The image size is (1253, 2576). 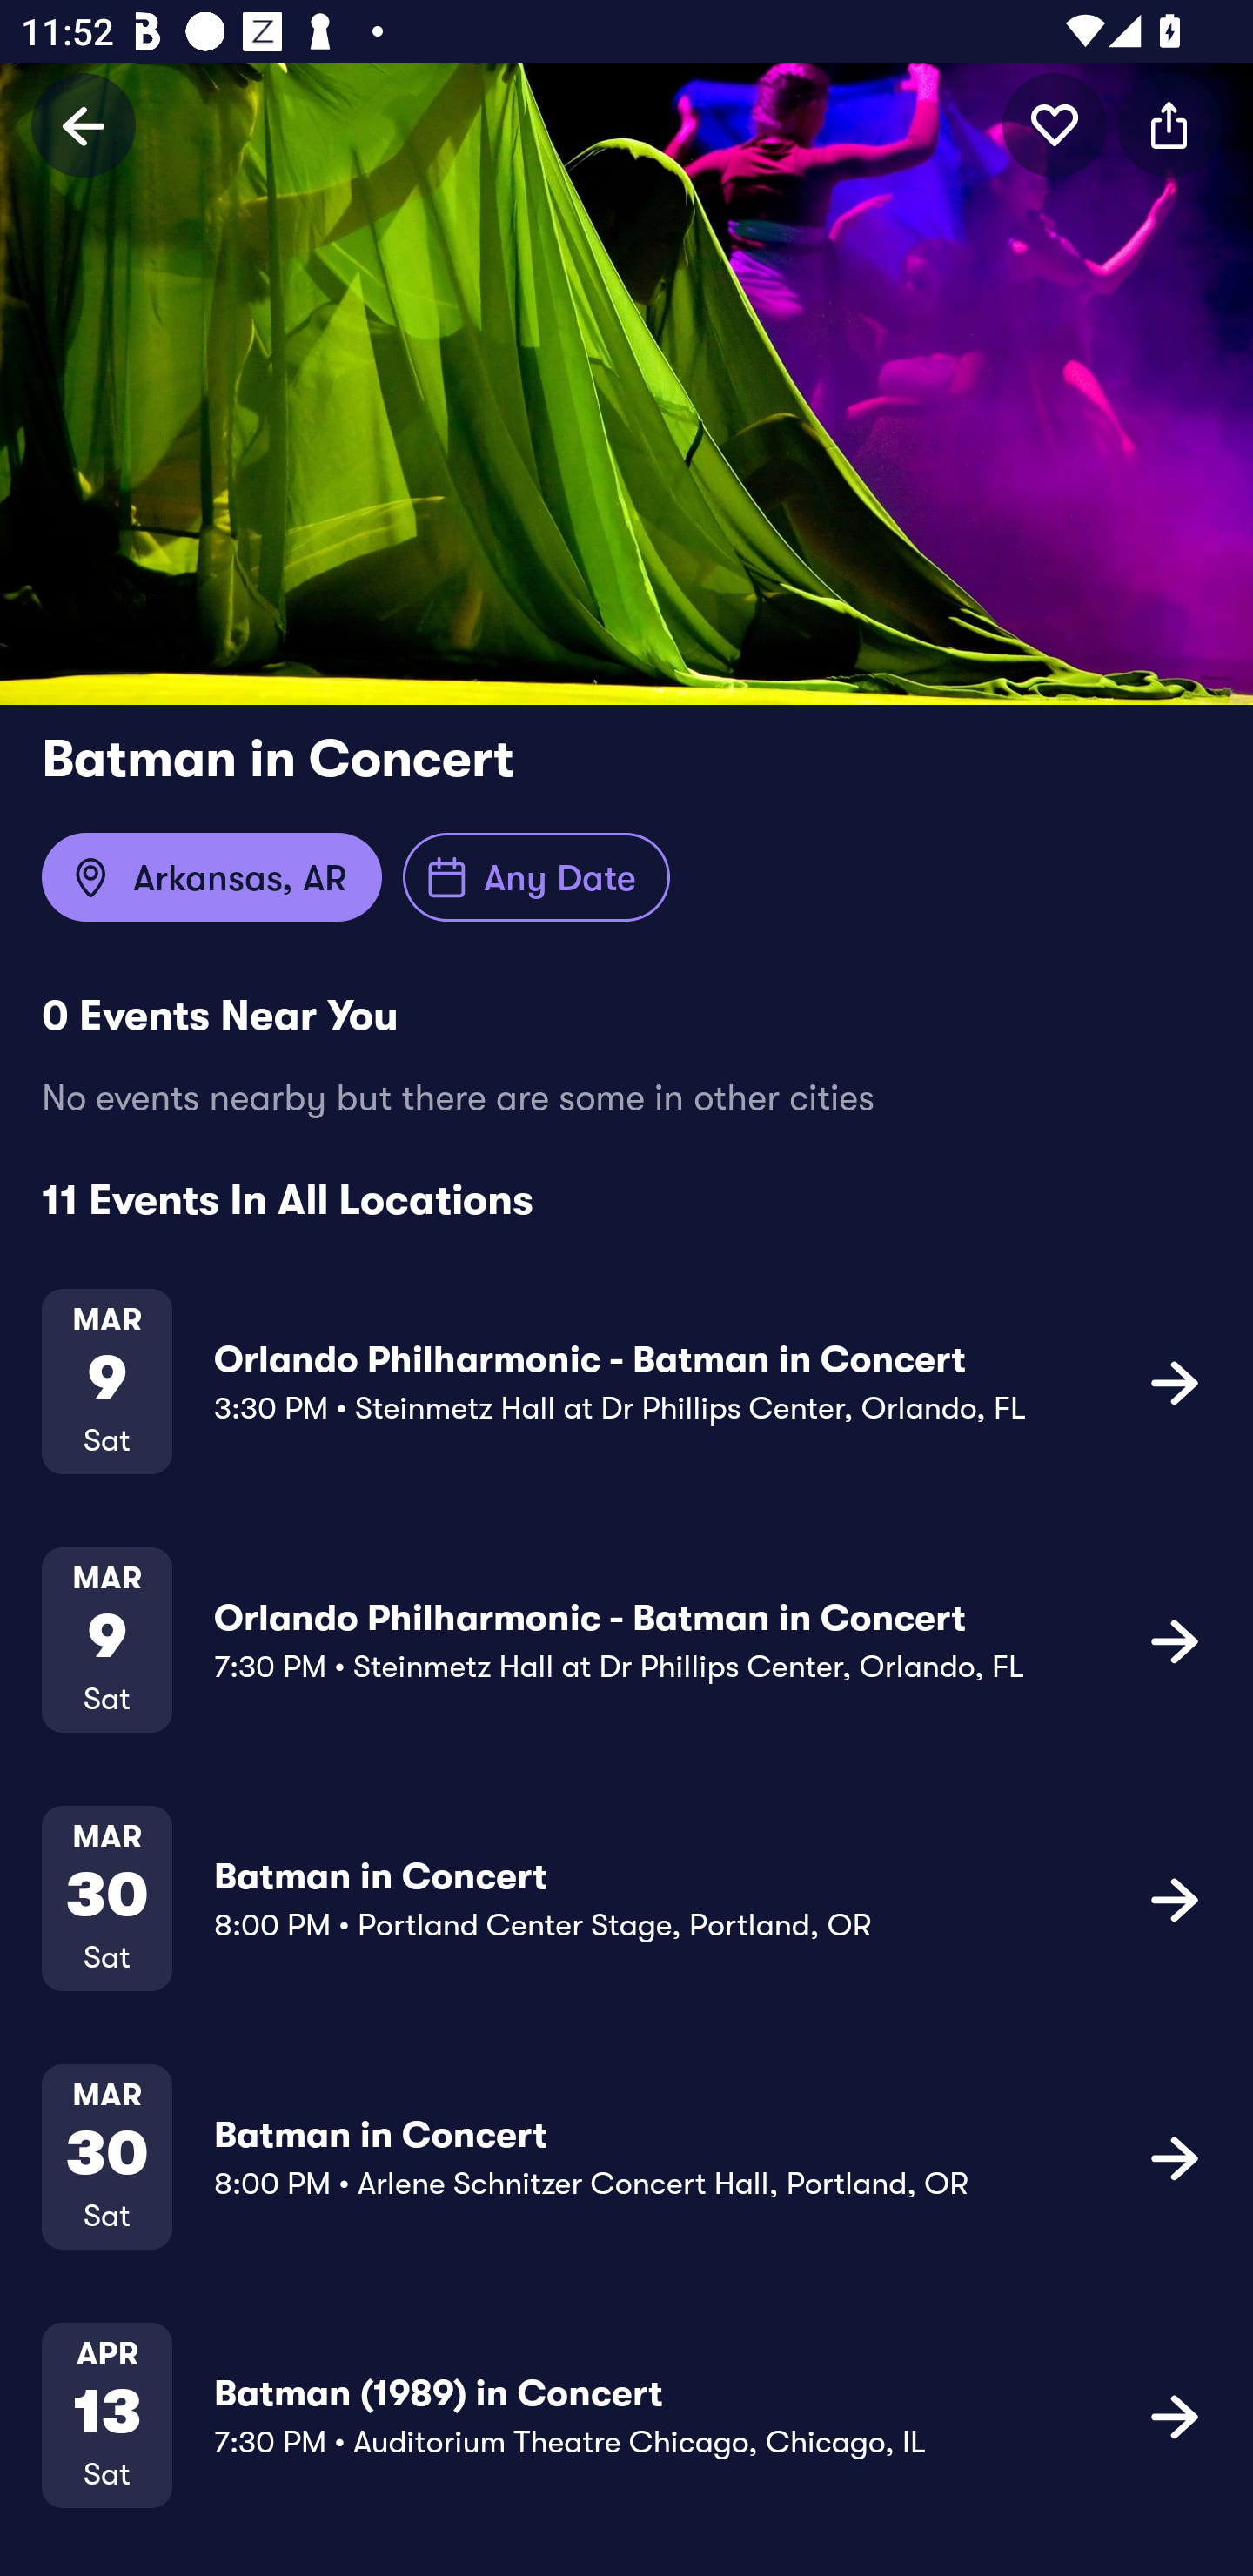 What do you see at coordinates (1175, 1640) in the screenshot?
I see `icon button` at bounding box center [1175, 1640].